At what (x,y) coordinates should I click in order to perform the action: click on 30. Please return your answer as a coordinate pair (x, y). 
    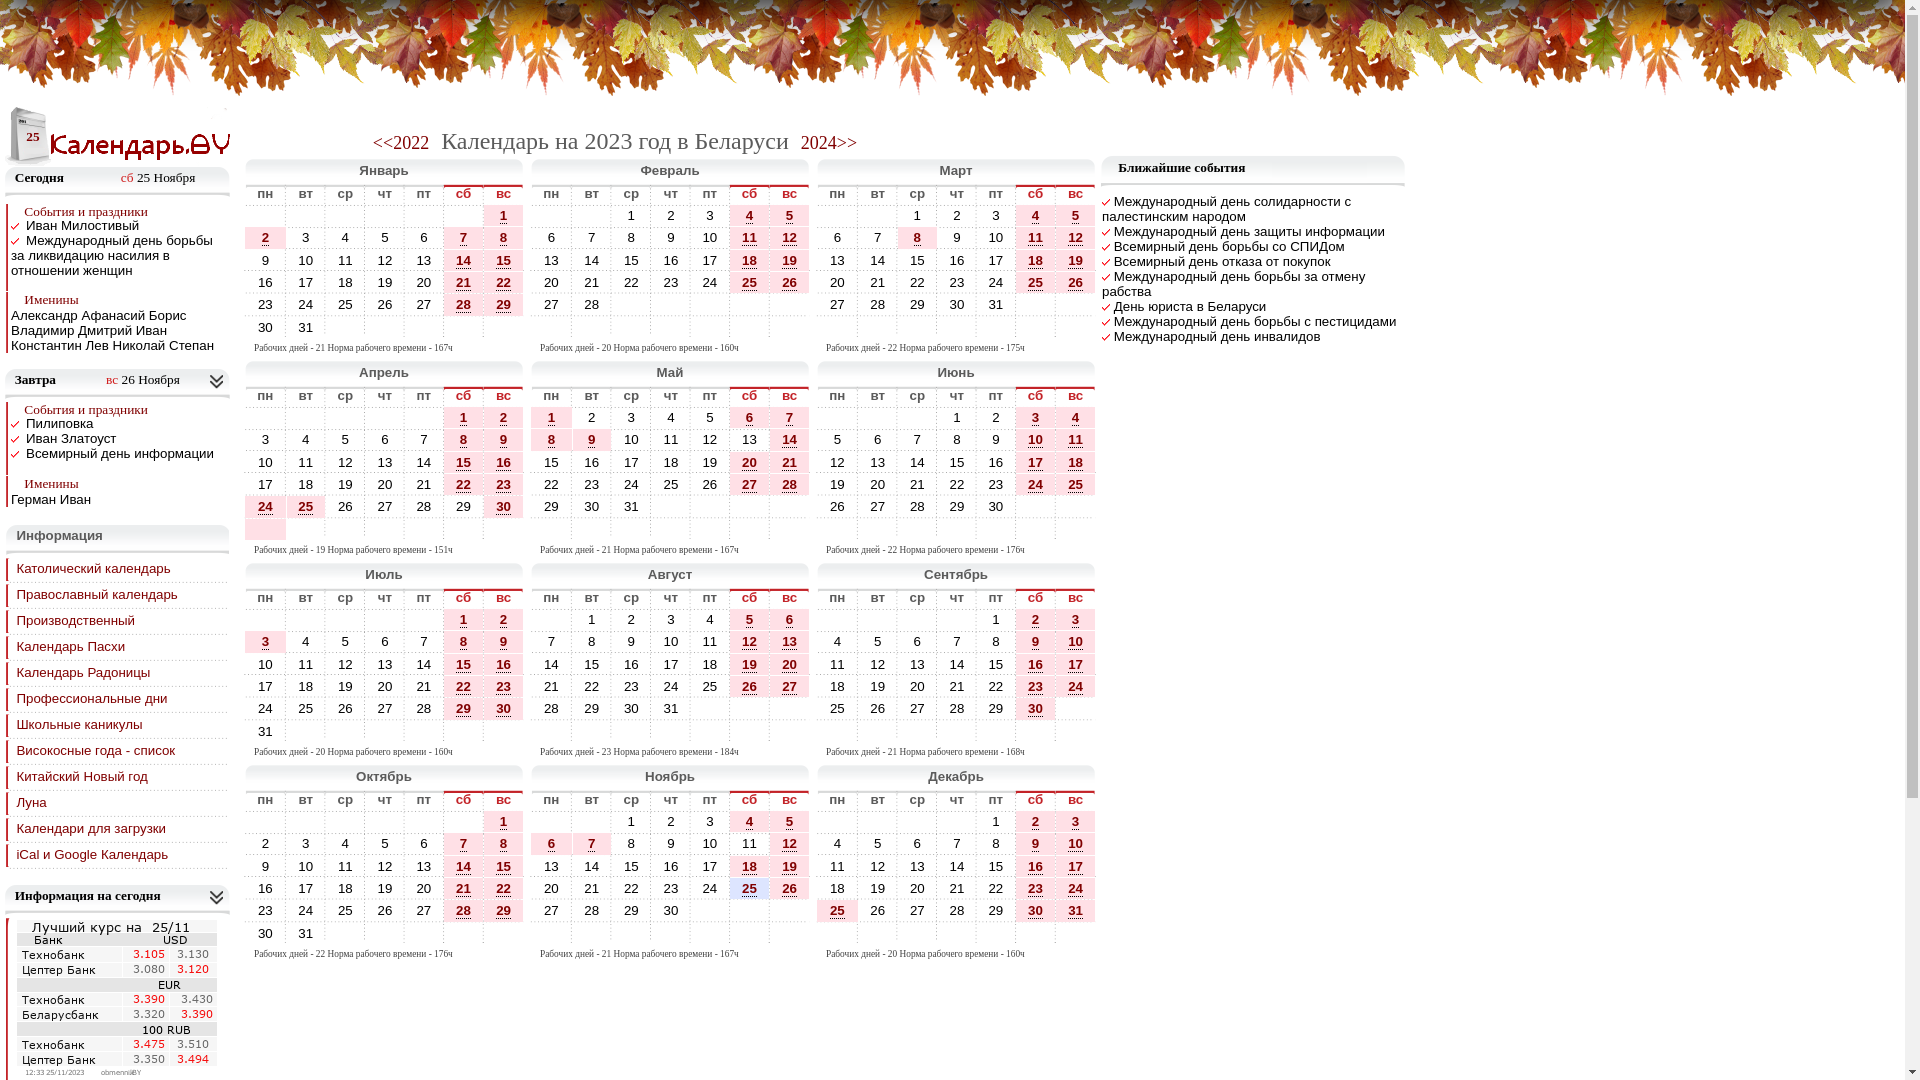
    Looking at the image, I should click on (504, 709).